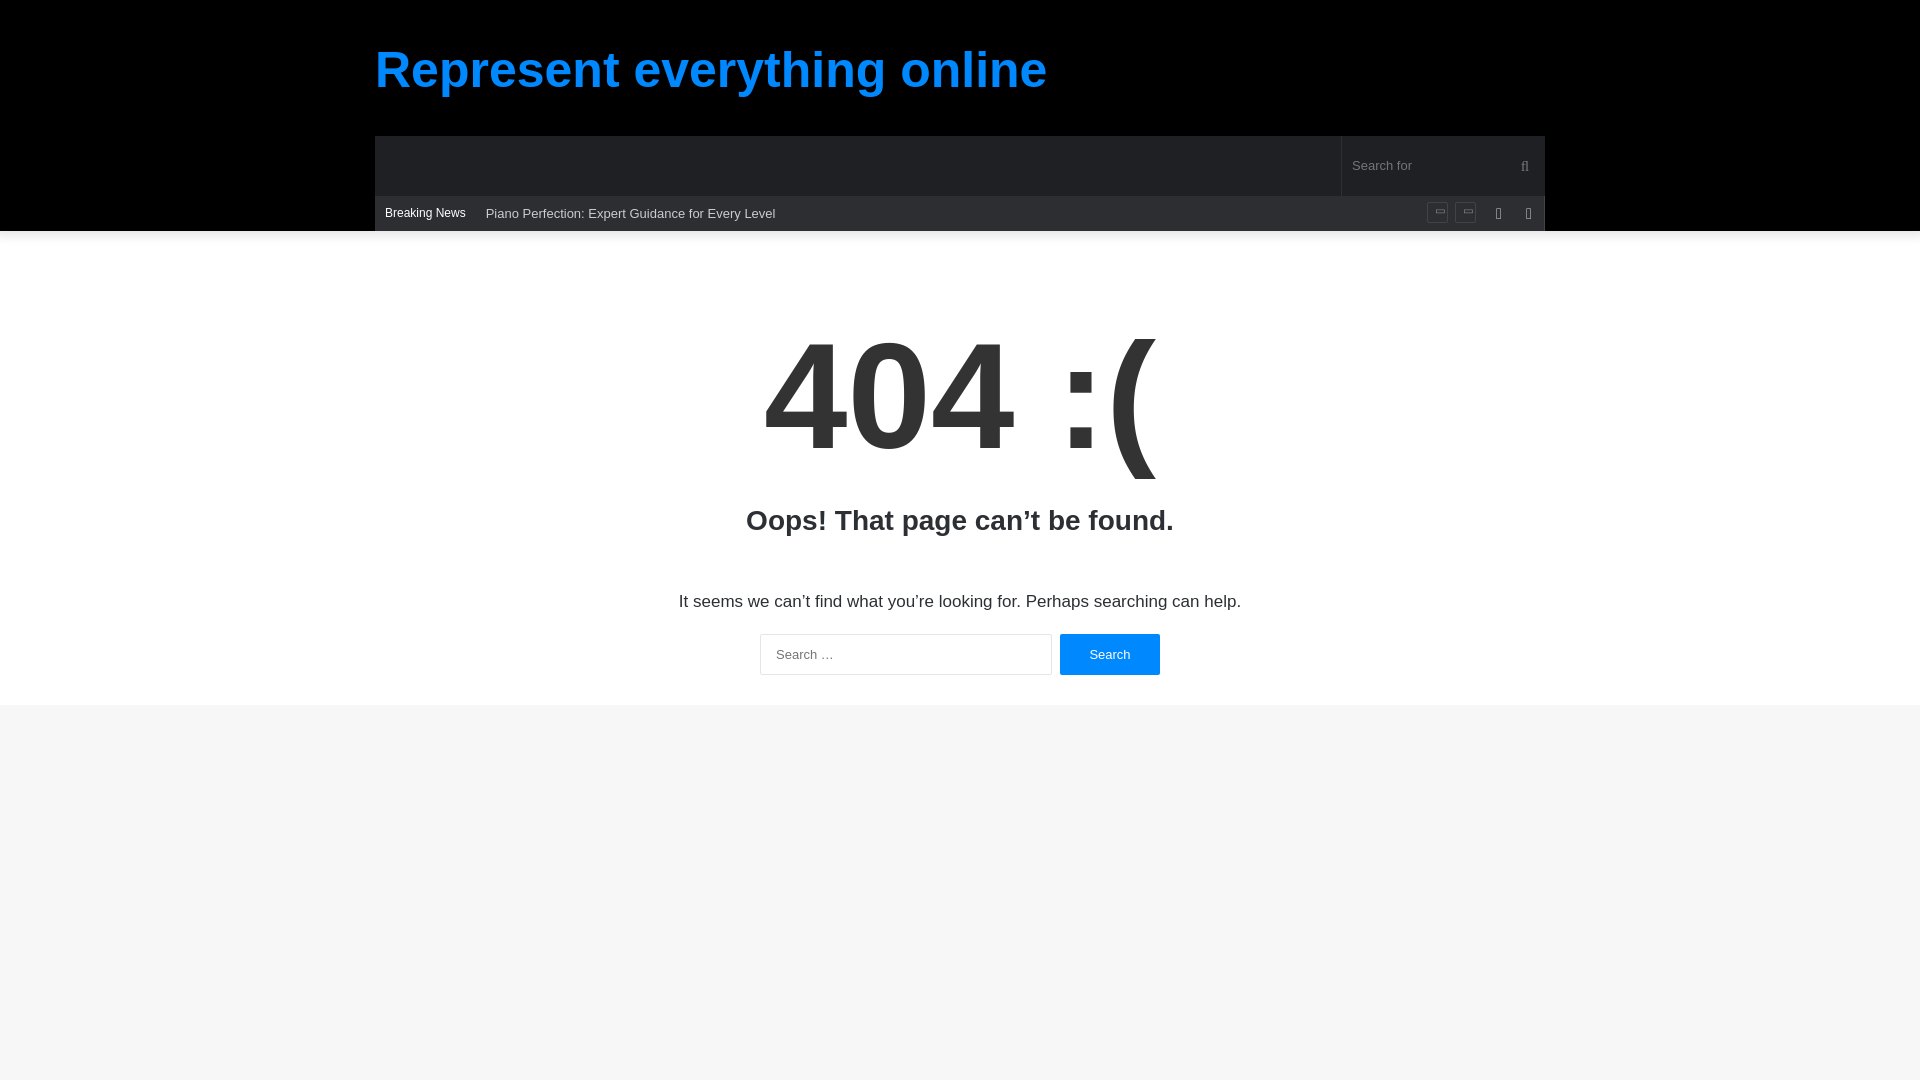 This screenshot has height=1080, width=1920. Describe the element at coordinates (1444, 166) in the screenshot. I see `Search for` at that location.